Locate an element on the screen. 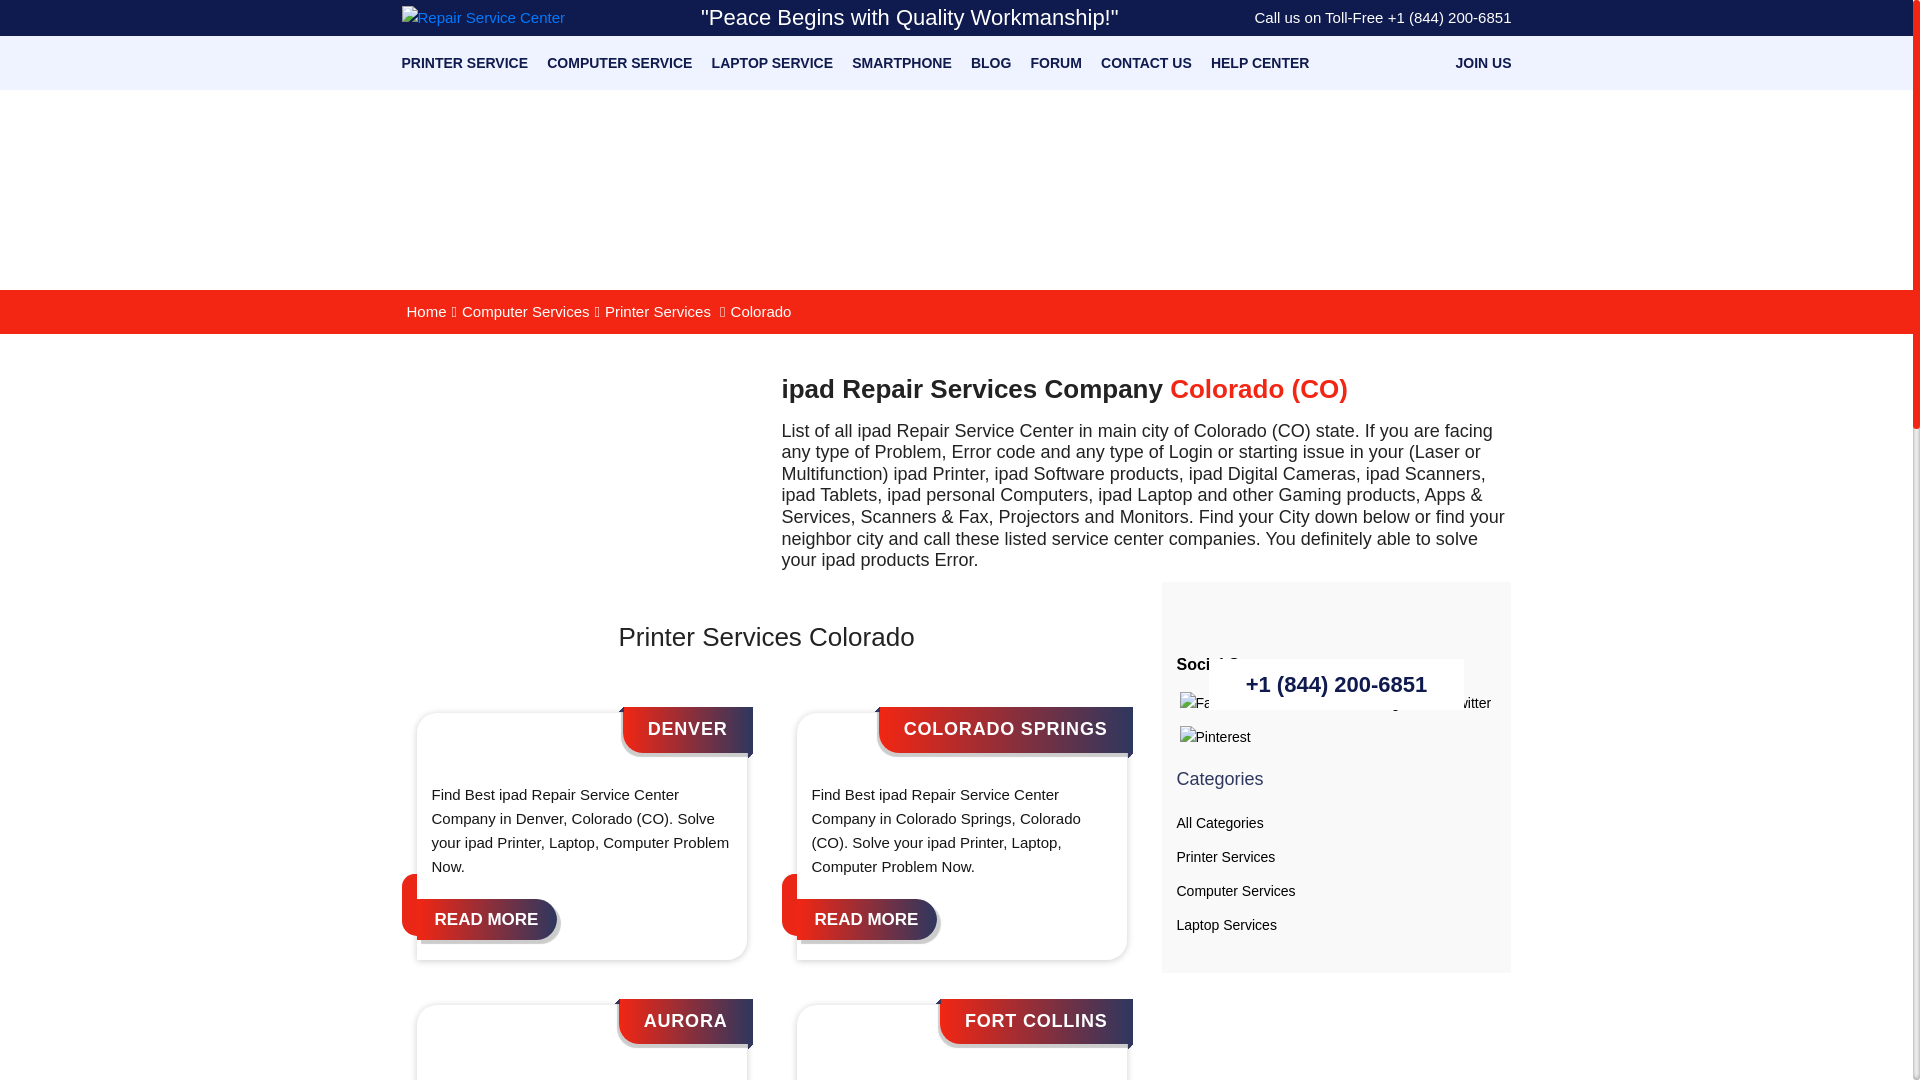  DENVER is located at coordinates (688, 728).